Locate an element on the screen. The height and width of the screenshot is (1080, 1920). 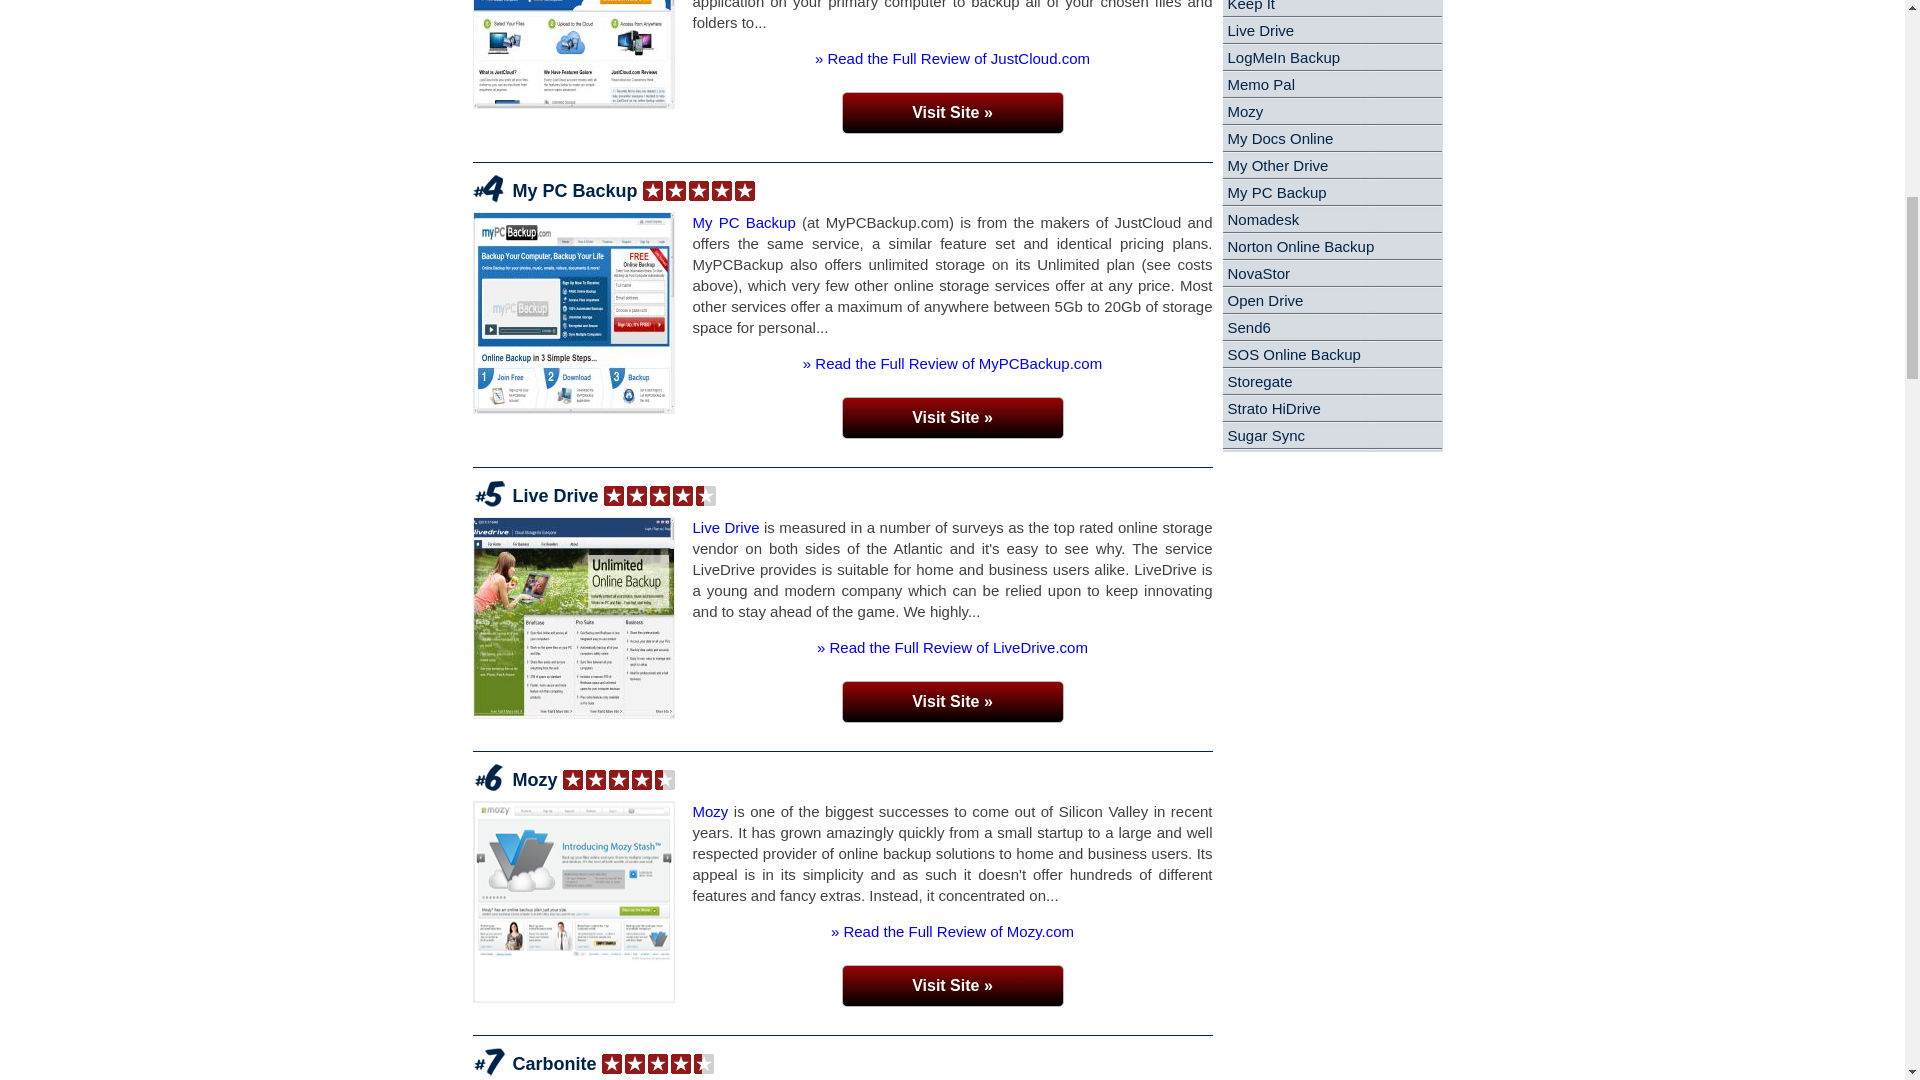
Visit MyPCBackup.com is located at coordinates (952, 418).